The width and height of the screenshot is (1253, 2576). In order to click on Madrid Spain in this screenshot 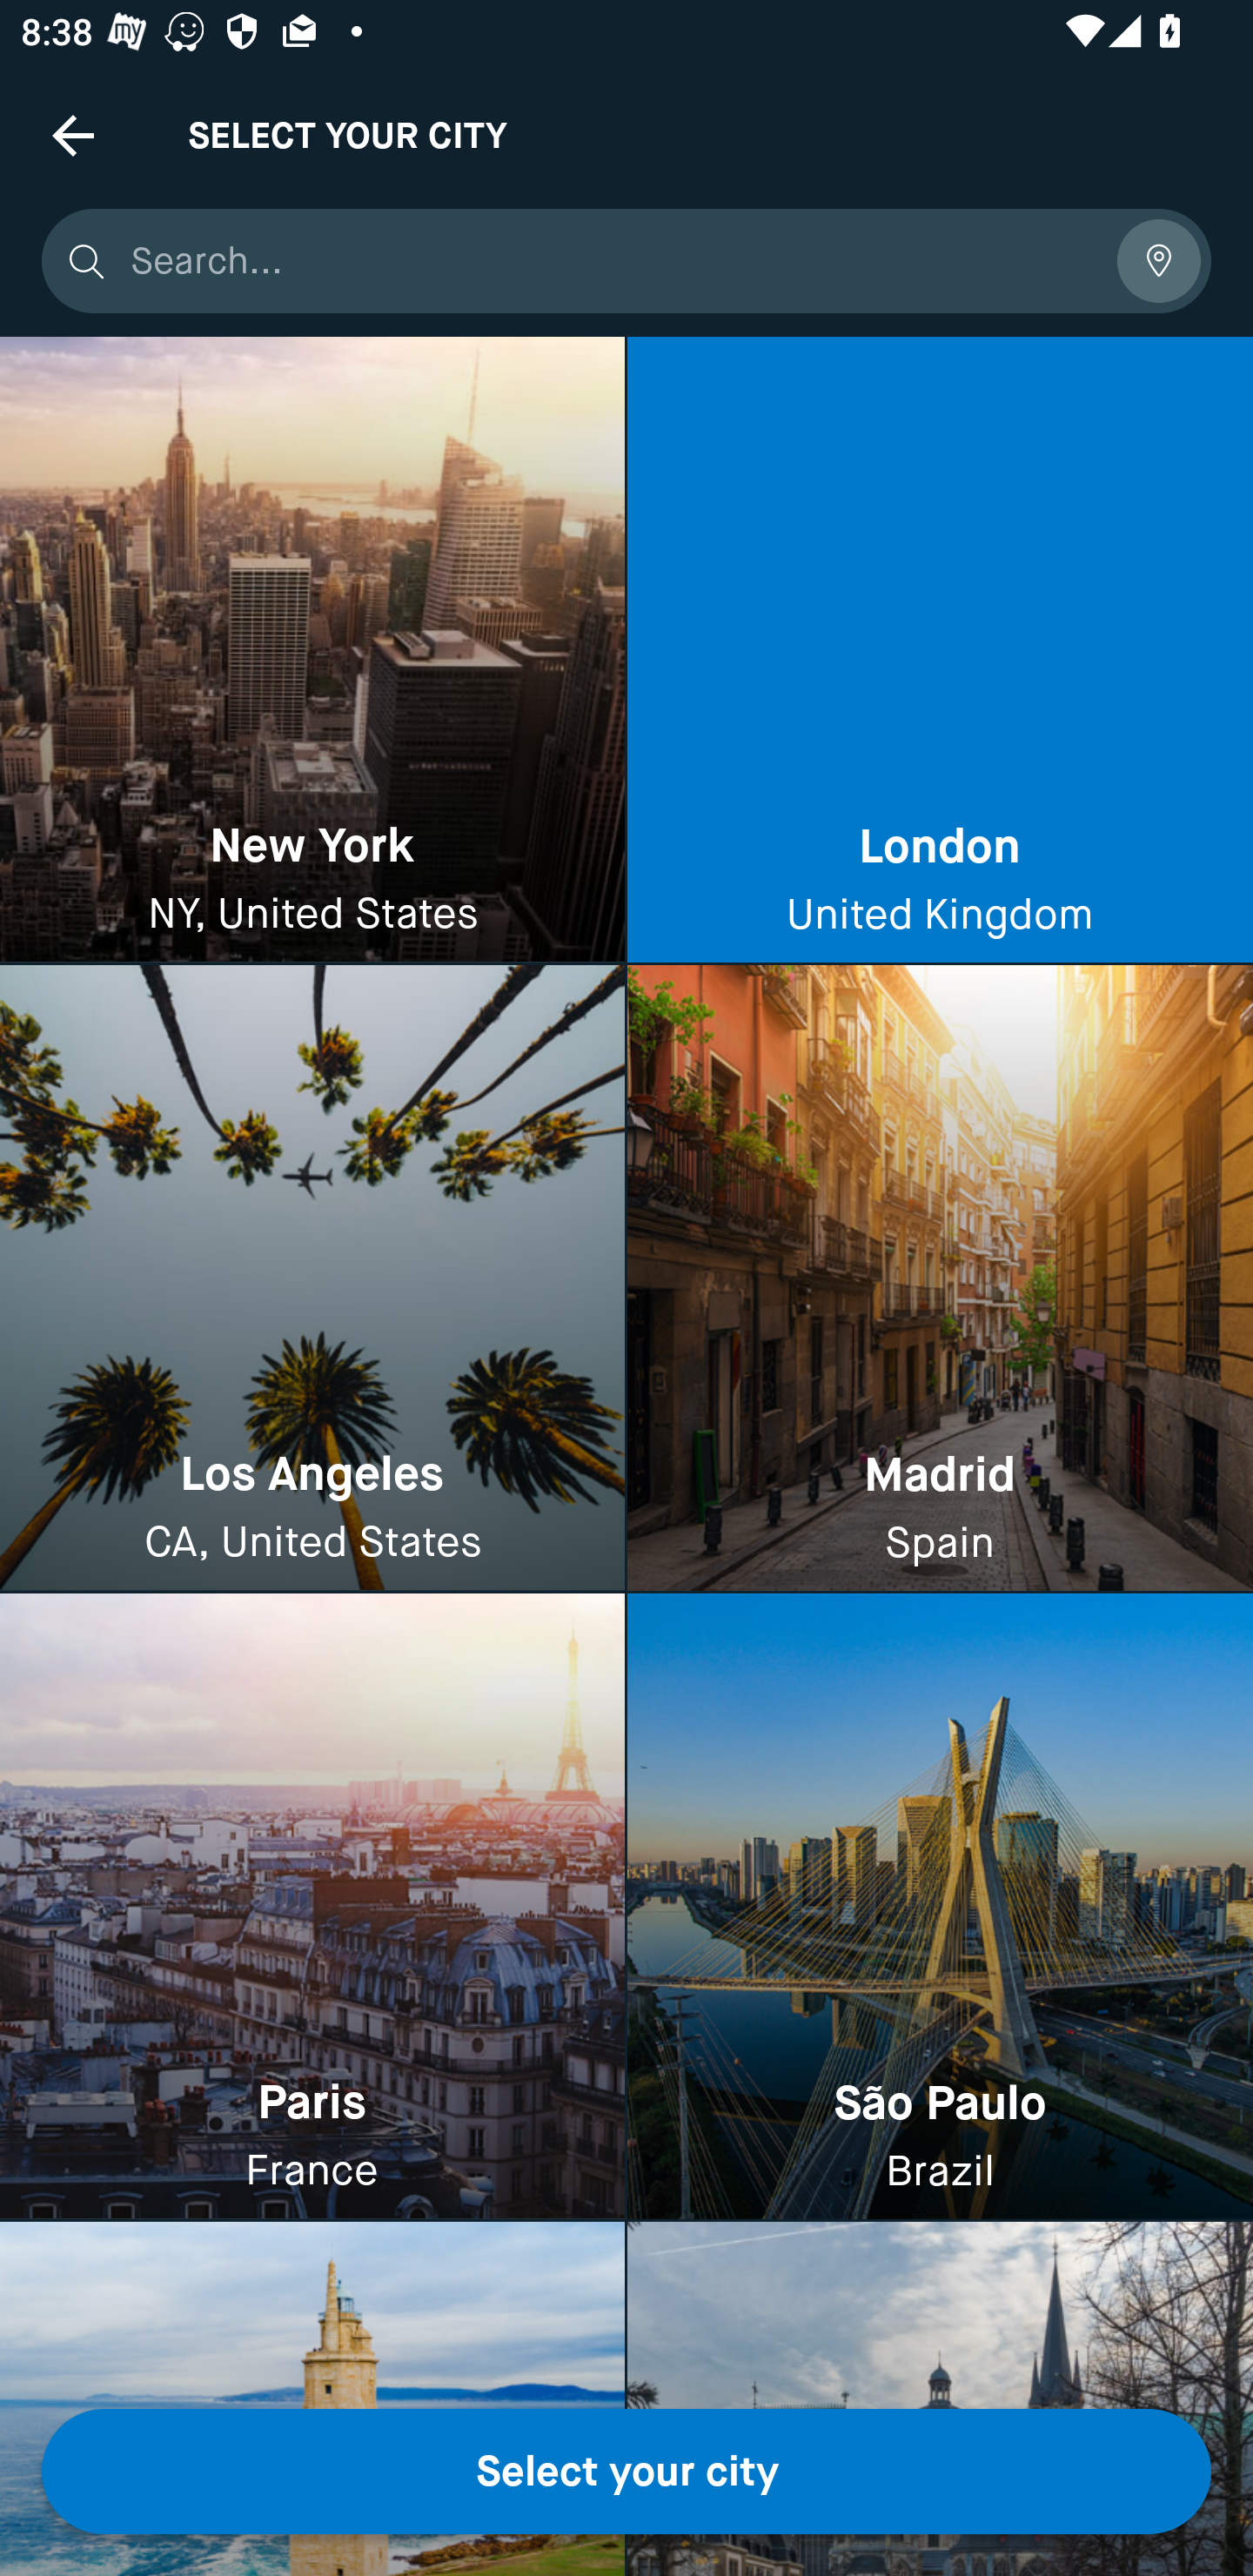, I will do `click(940, 1279)`.